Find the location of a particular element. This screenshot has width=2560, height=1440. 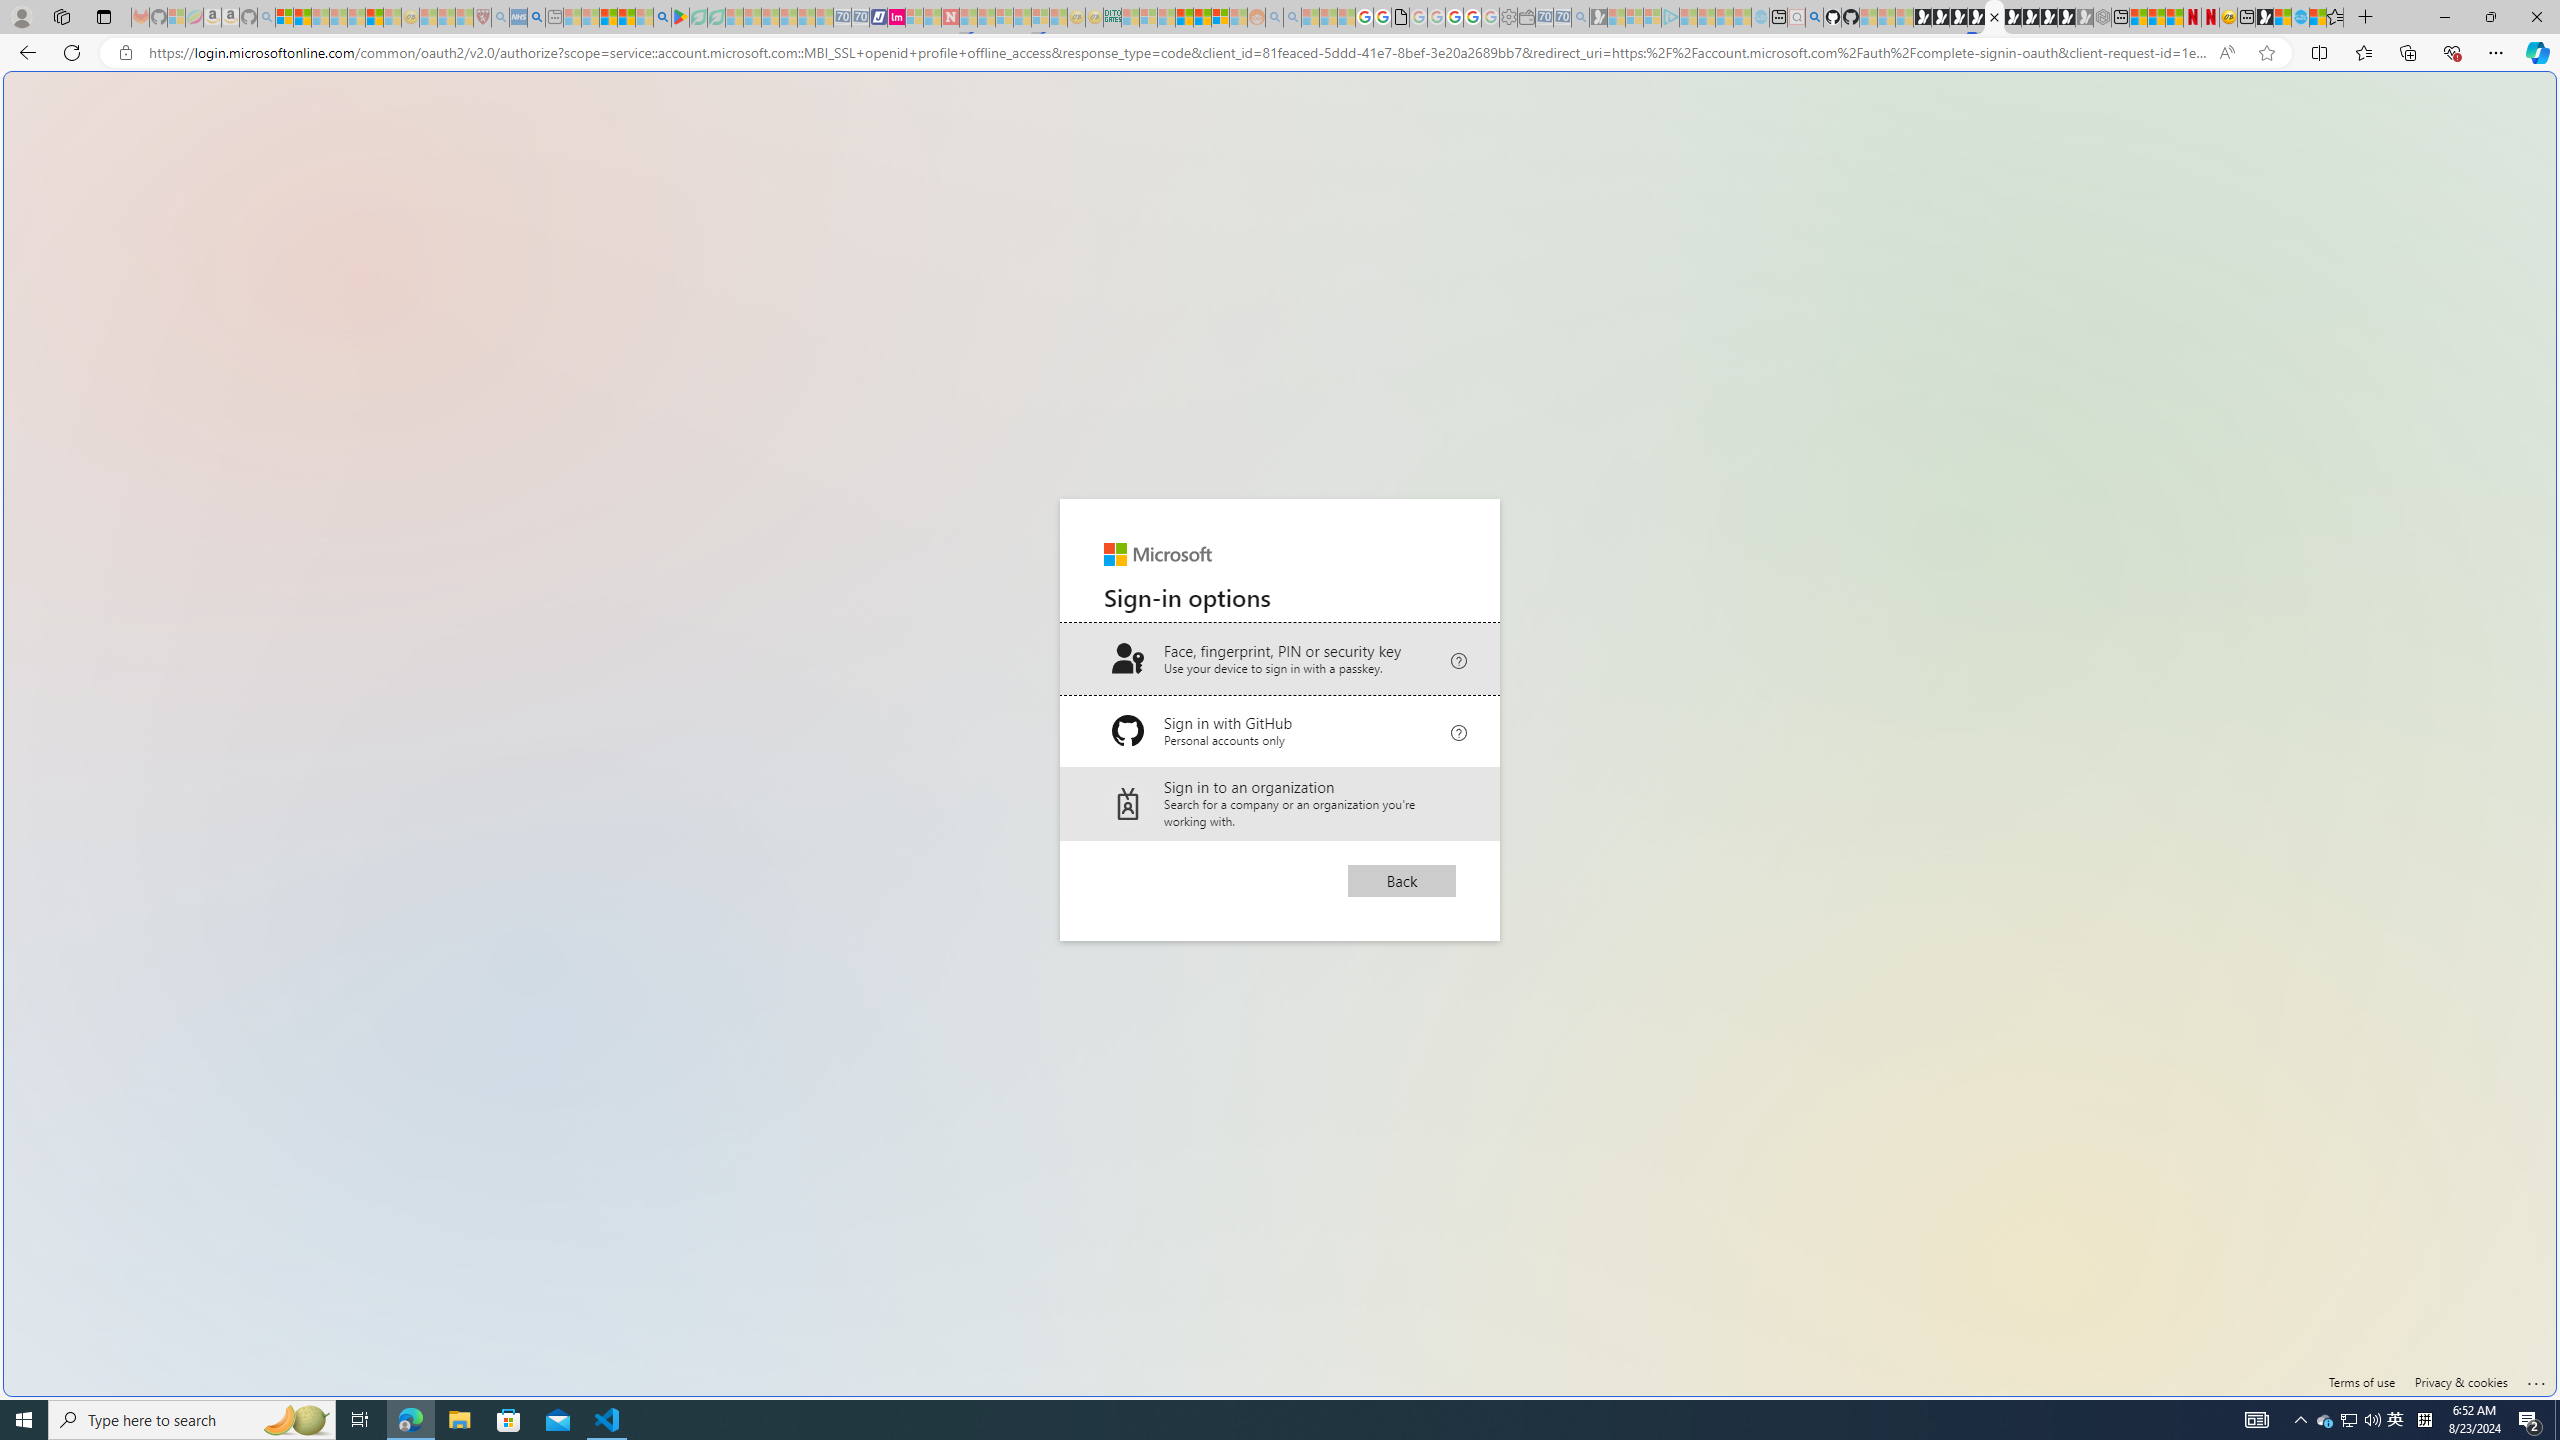

utah sues federal government - Search is located at coordinates (1622, 684).